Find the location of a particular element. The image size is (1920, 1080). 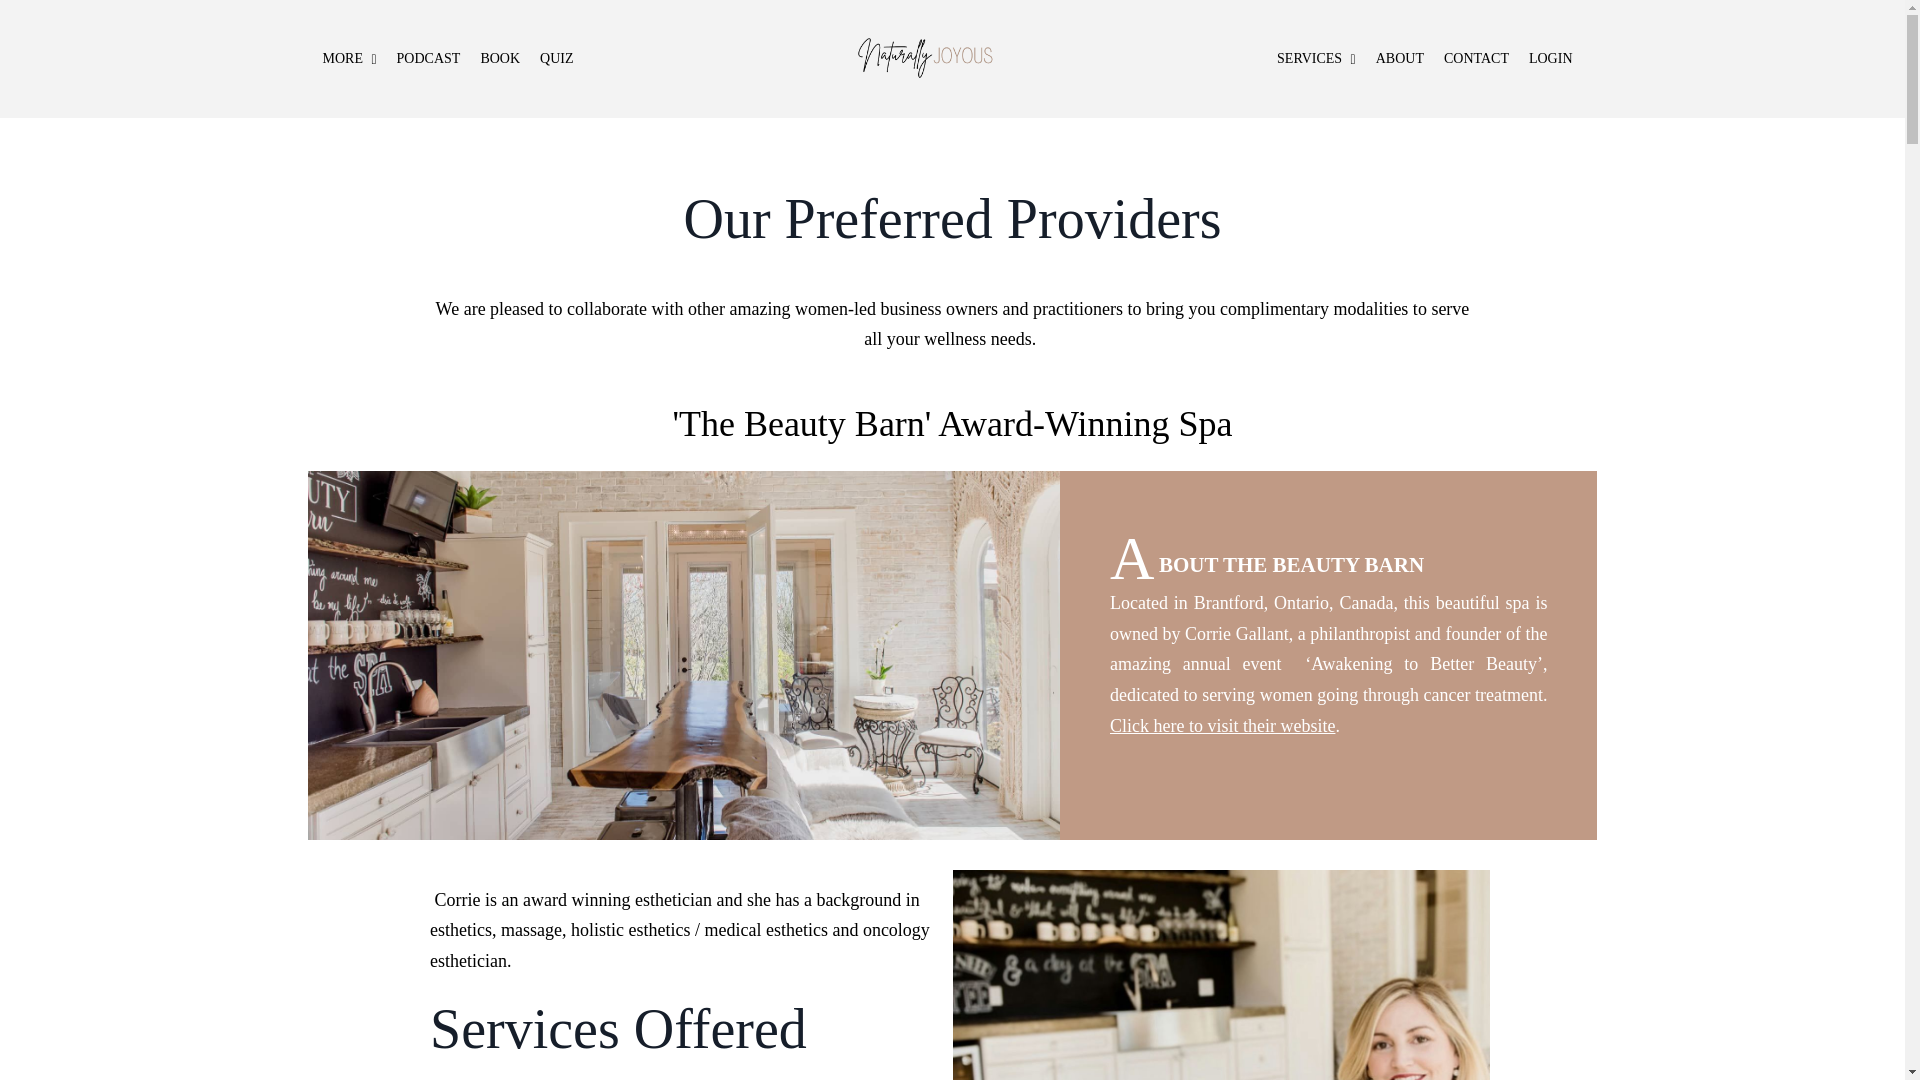

BOOK is located at coordinates (500, 59).